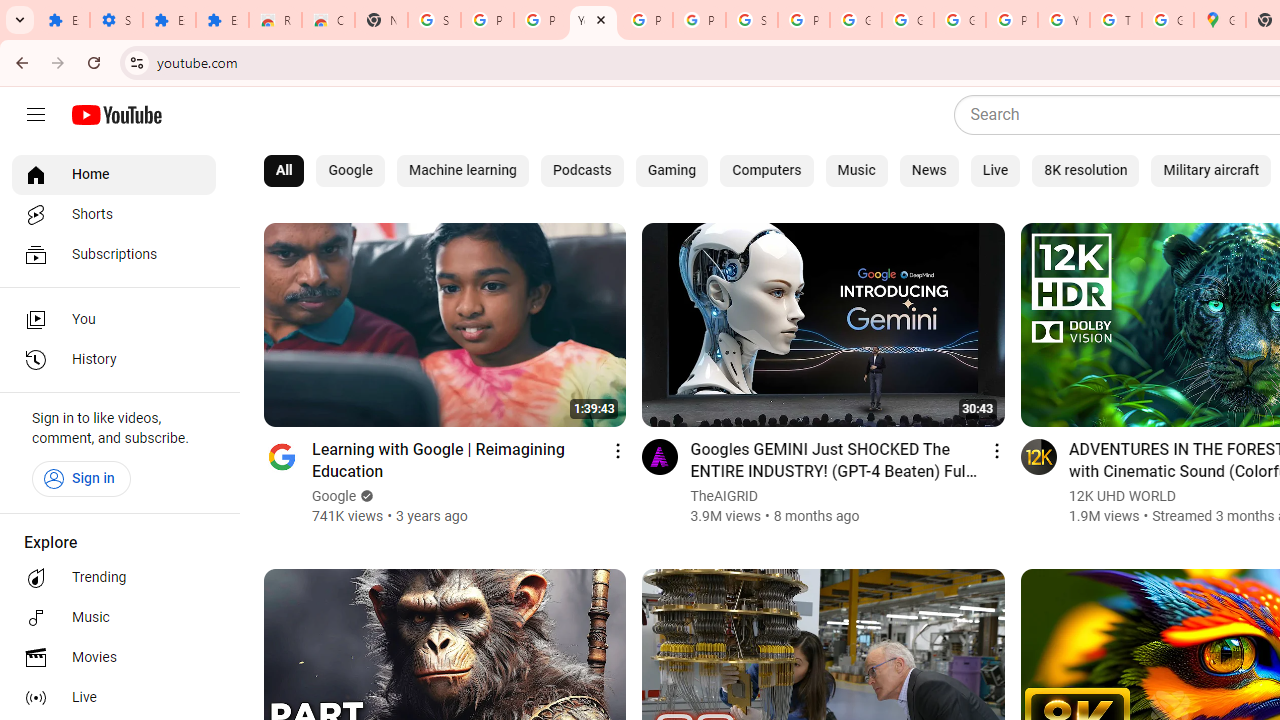  What do you see at coordinates (1086, 170) in the screenshot?
I see `8K resolution` at bounding box center [1086, 170].